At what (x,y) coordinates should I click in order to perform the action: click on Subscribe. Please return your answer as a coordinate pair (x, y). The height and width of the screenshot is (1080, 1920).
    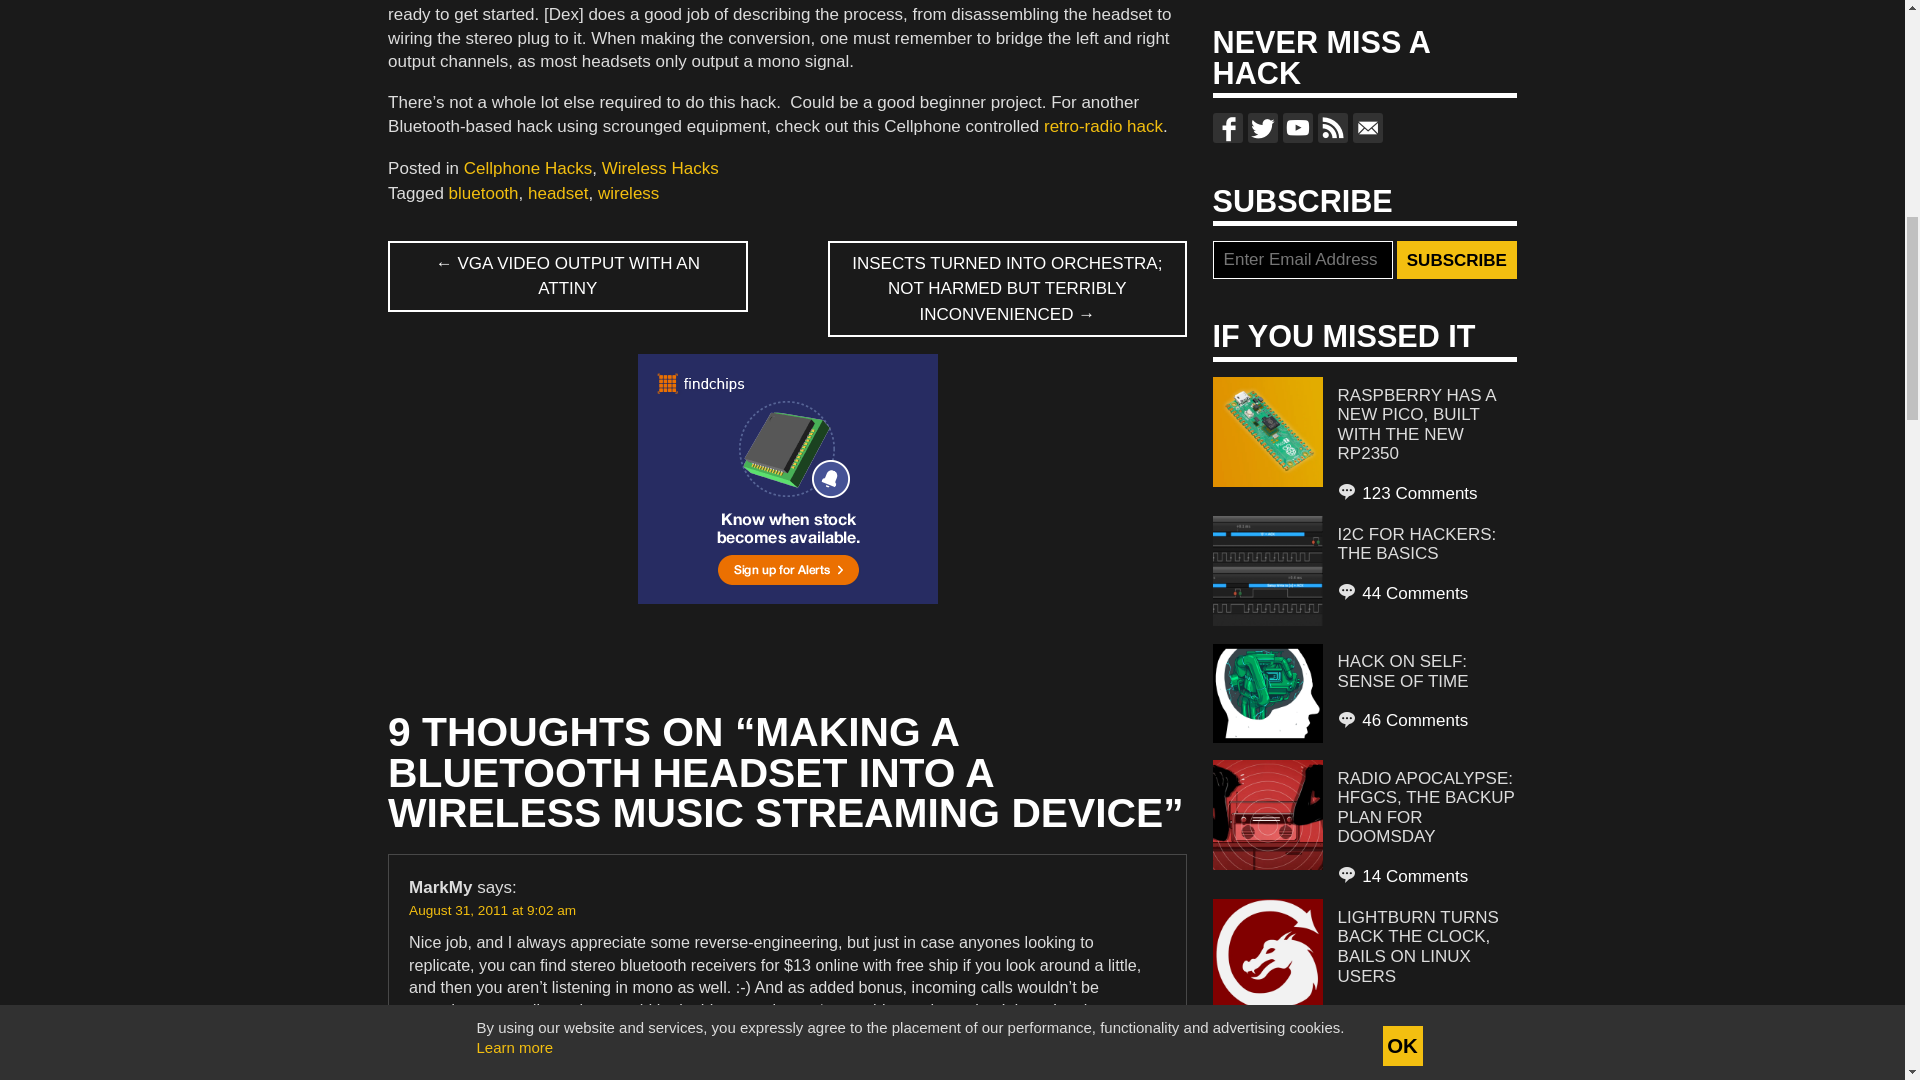
    Looking at the image, I should click on (1456, 259).